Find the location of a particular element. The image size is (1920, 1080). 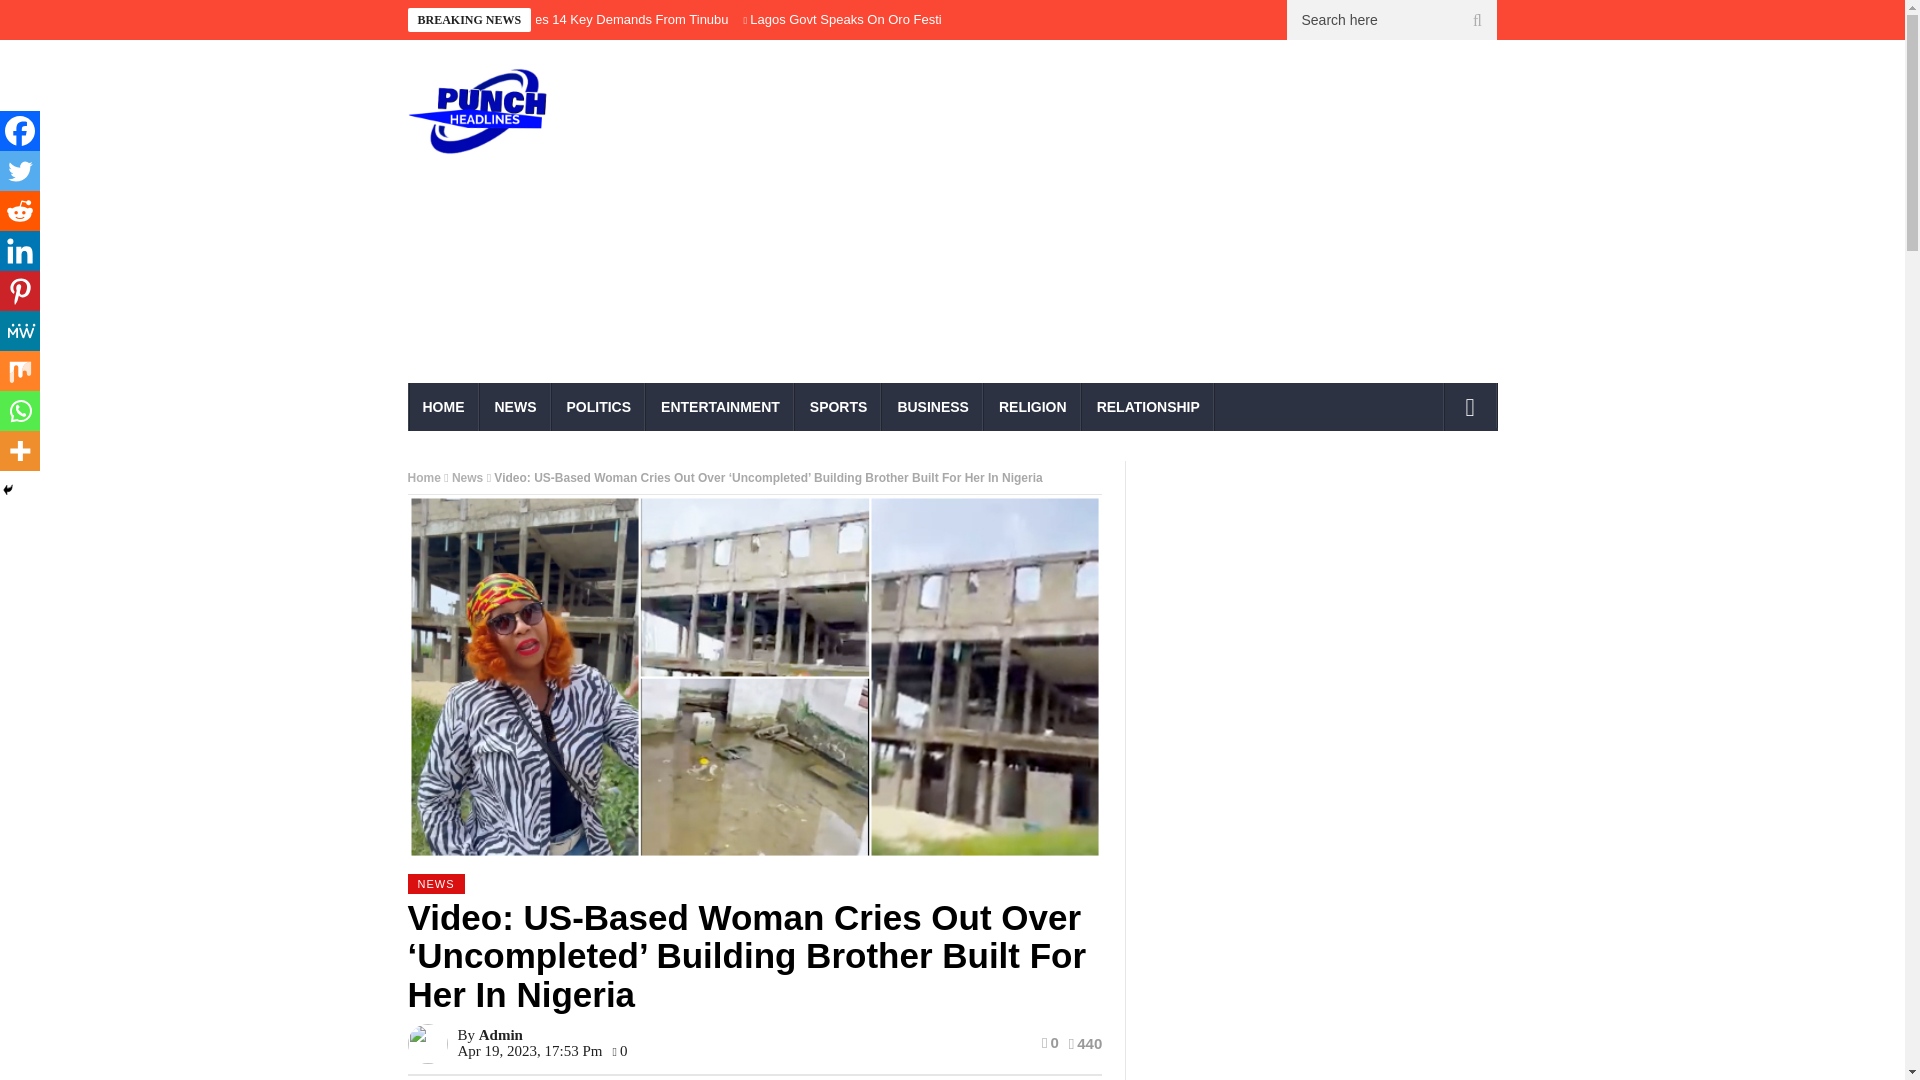

NEWS is located at coordinates (516, 406).